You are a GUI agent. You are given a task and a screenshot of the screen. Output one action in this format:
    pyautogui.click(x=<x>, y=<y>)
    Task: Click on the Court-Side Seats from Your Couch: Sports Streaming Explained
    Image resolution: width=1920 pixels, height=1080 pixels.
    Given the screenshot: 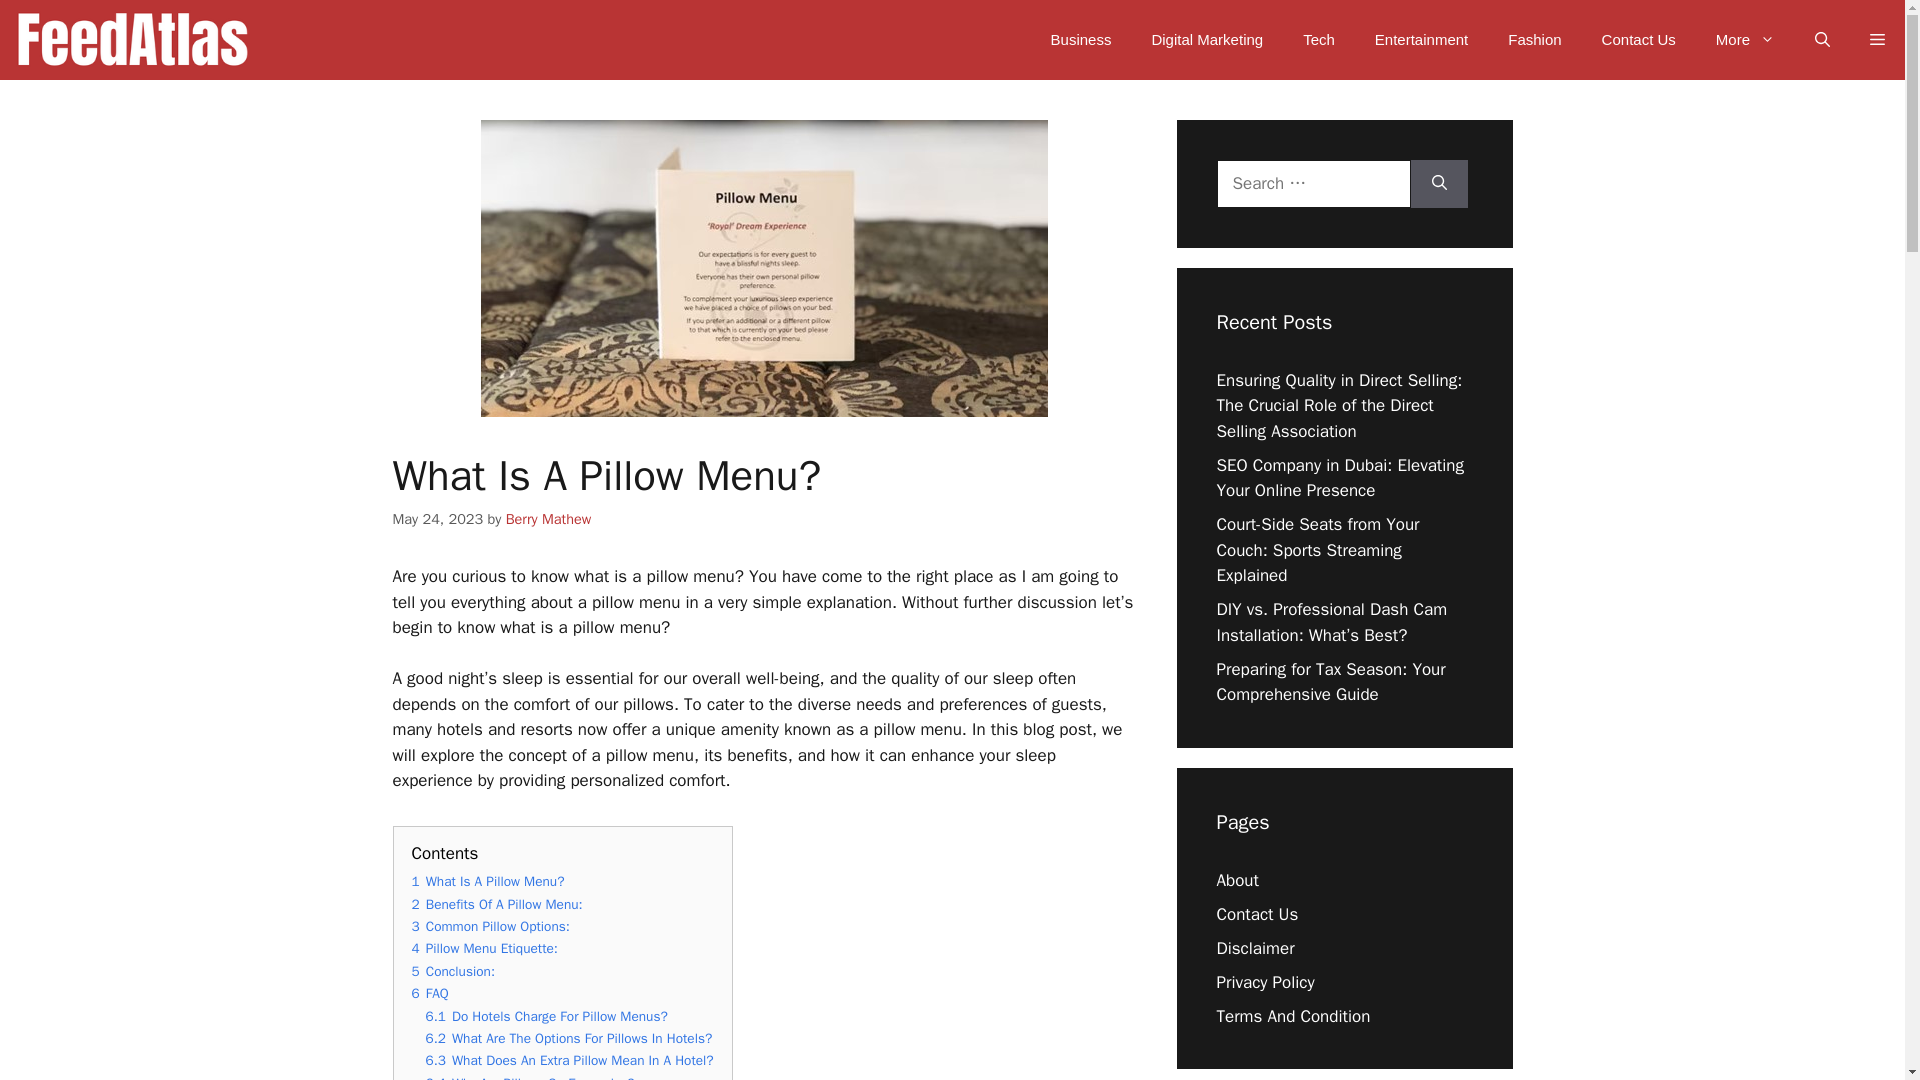 What is the action you would take?
    pyautogui.click(x=1316, y=550)
    